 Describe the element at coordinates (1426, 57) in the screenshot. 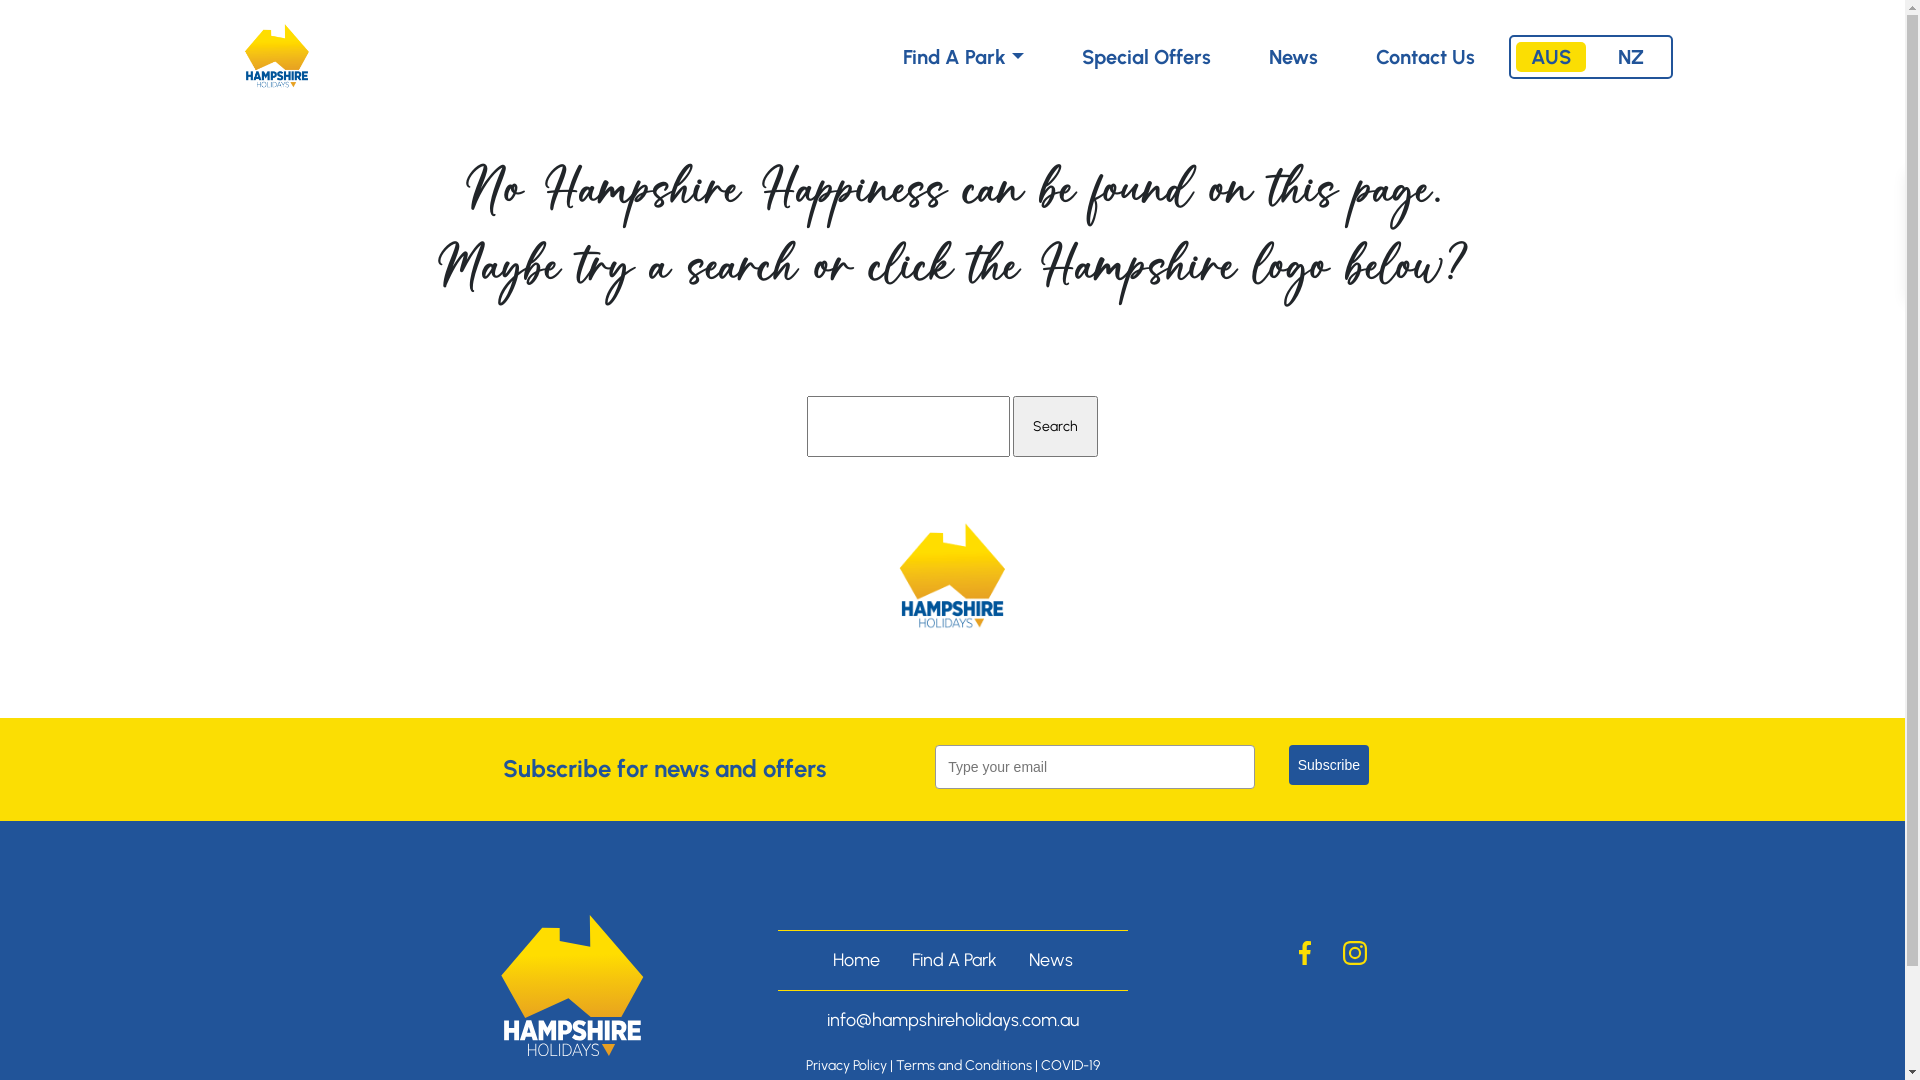

I see `Contact Us` at that location.